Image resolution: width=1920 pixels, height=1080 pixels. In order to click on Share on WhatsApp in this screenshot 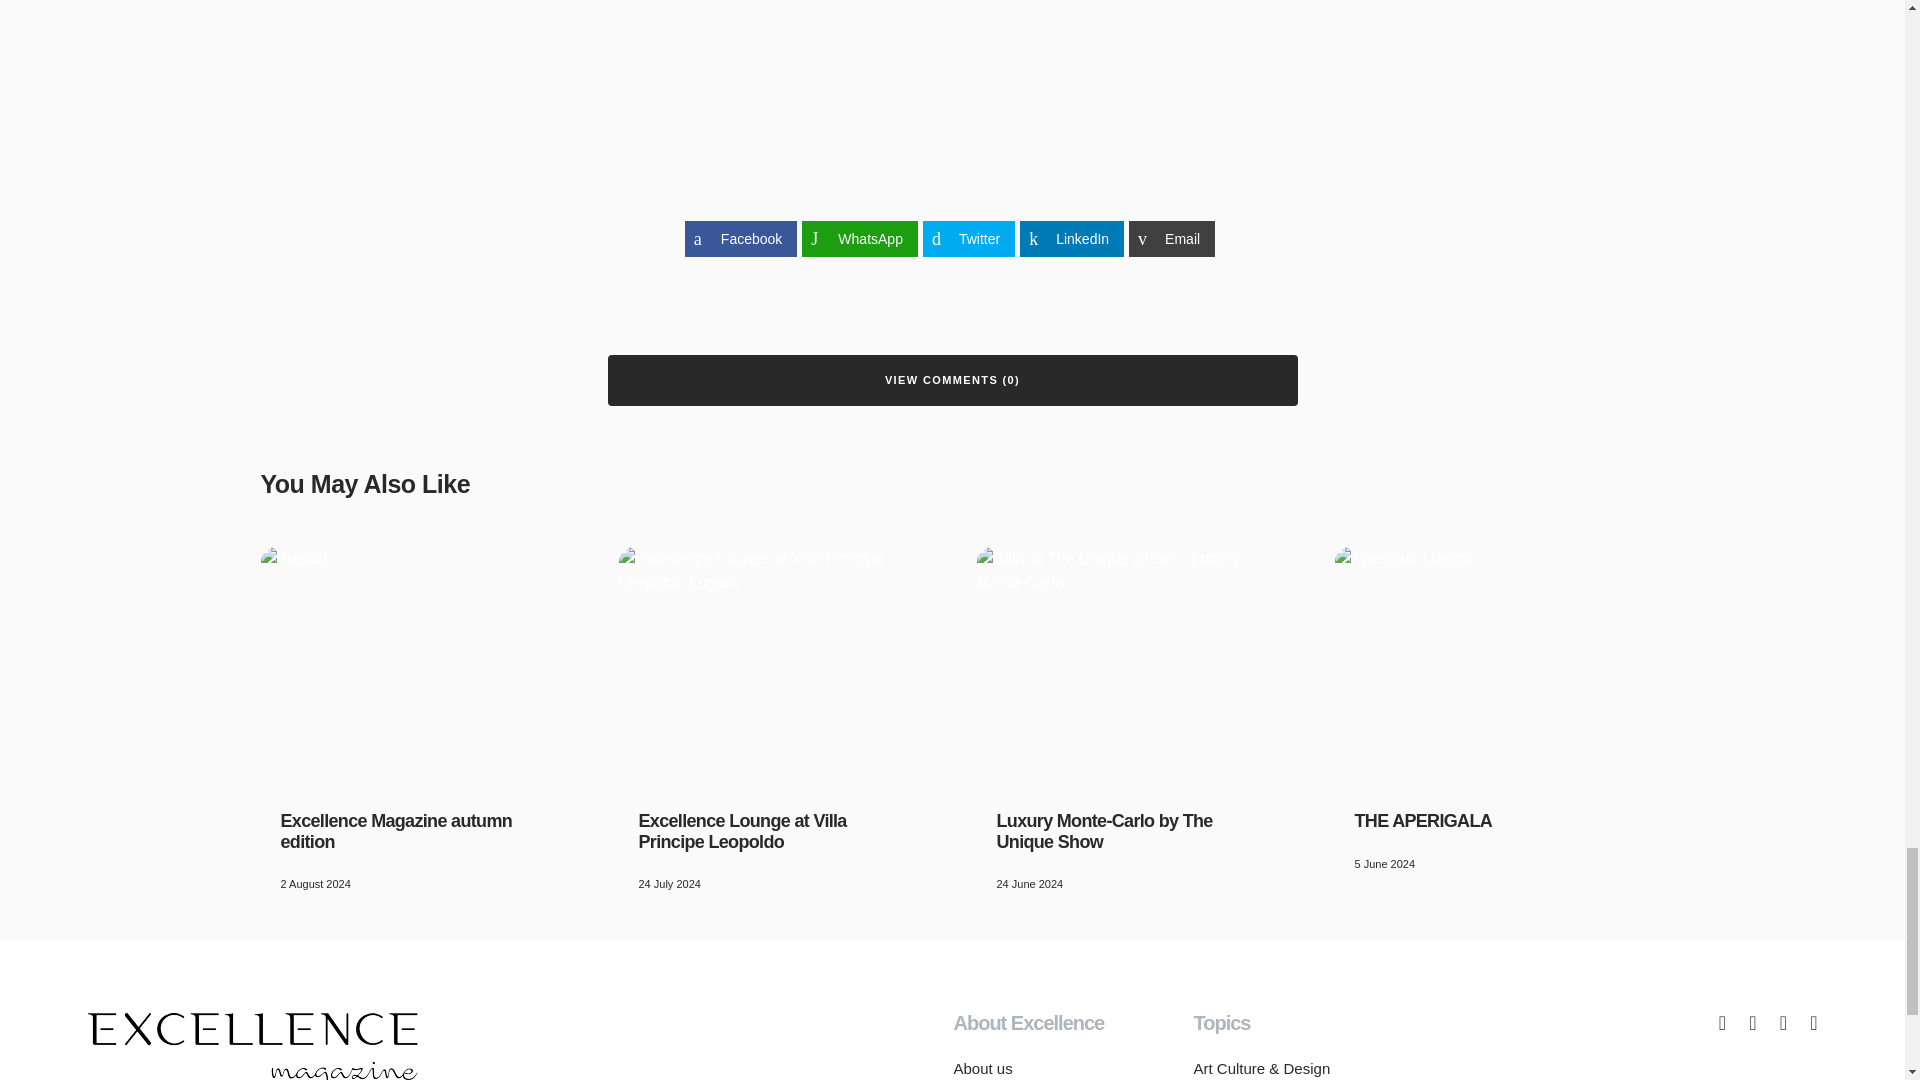, I will do `click(860, 239)`.